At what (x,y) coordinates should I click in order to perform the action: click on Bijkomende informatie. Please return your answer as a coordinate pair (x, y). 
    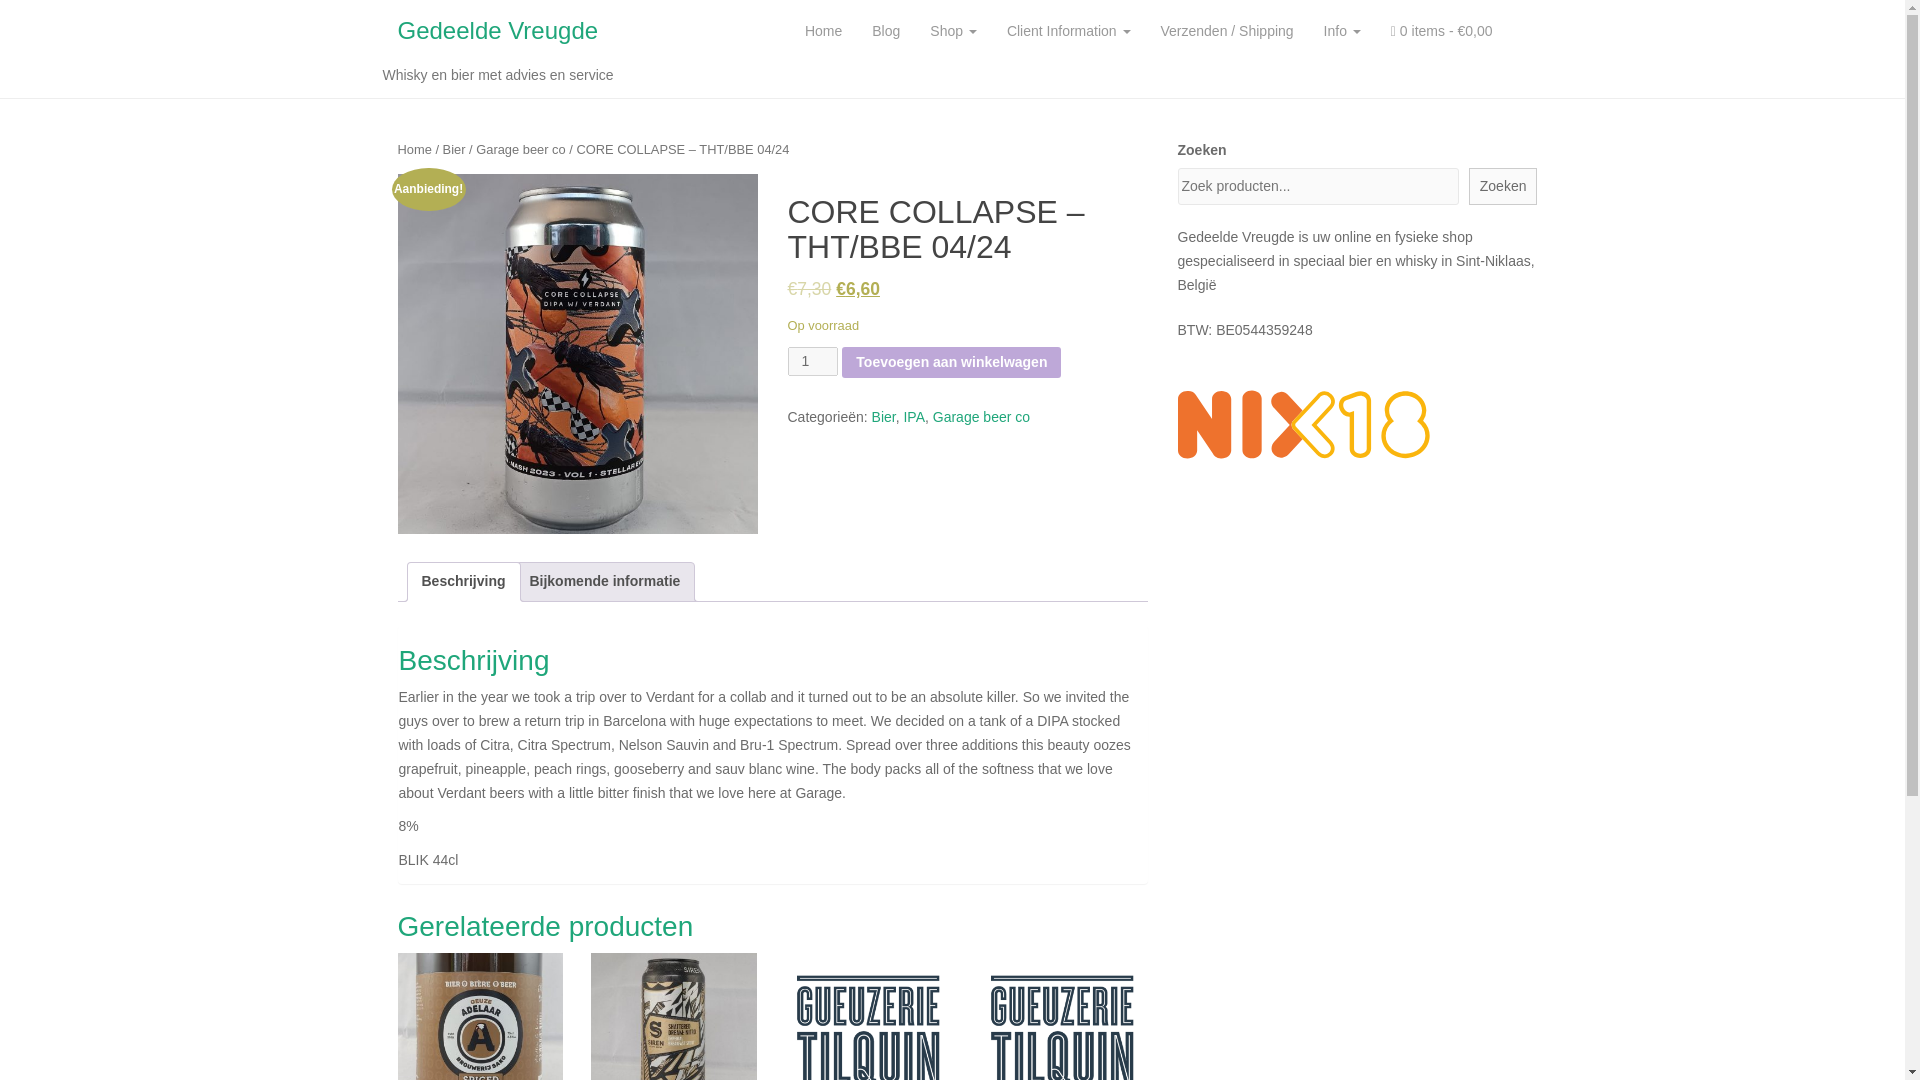
    Looking at the image, I should click on (604, 581).